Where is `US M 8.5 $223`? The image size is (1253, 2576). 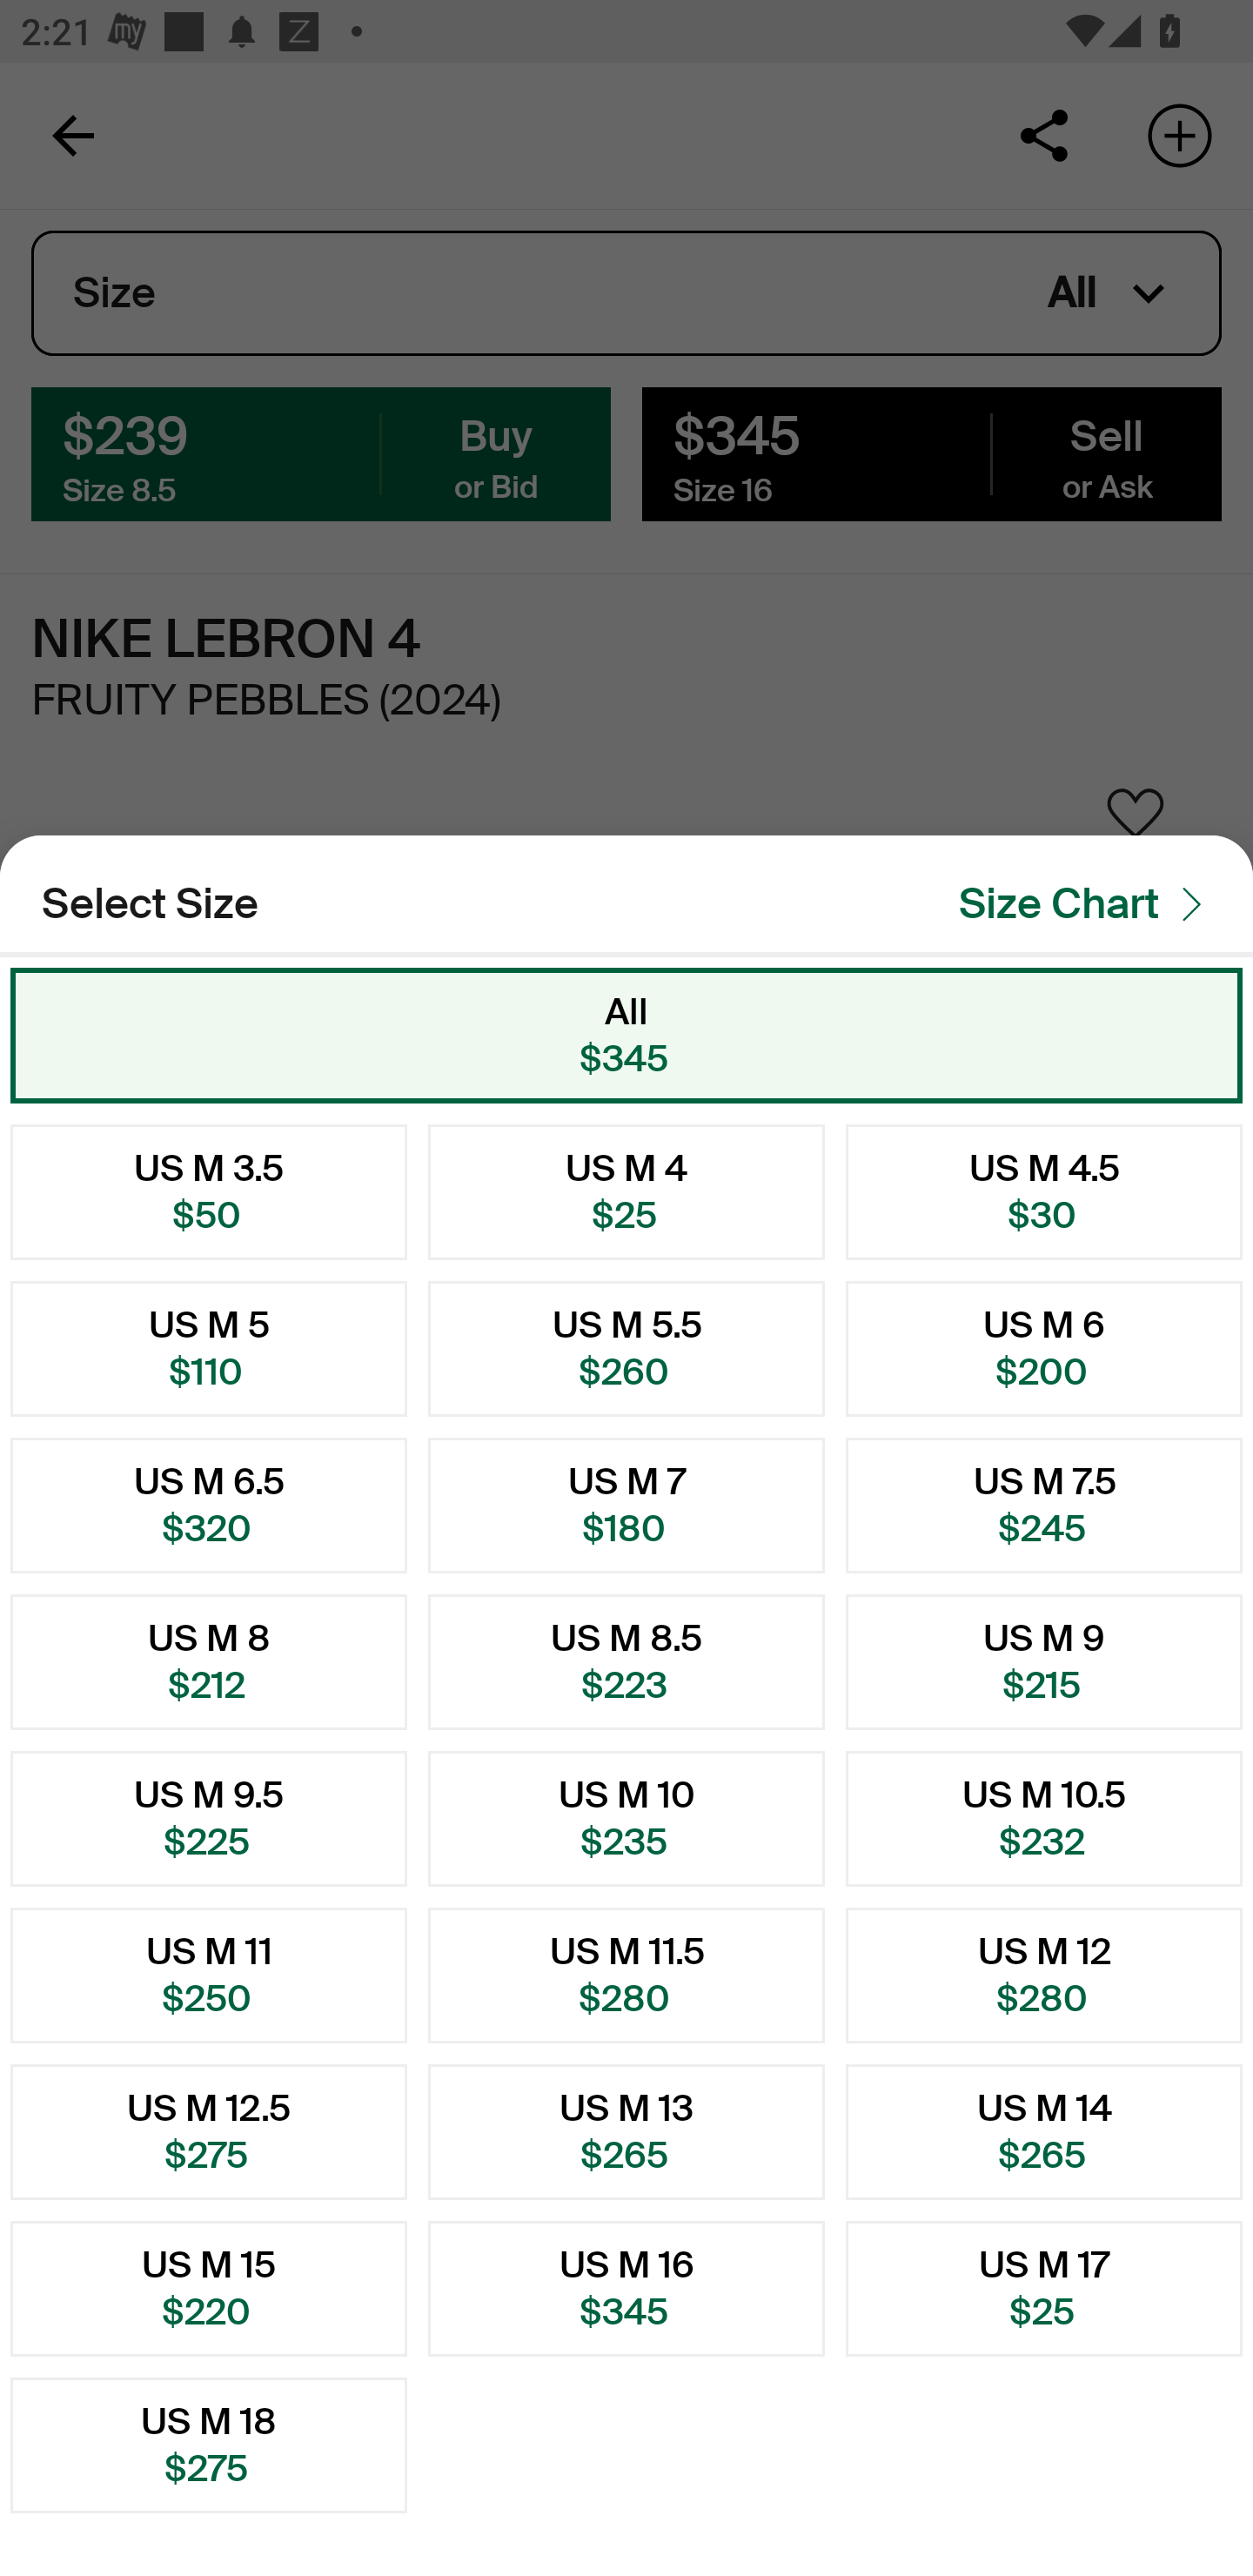 US M 8.5 $223 is located at coordinates (626, 1662).